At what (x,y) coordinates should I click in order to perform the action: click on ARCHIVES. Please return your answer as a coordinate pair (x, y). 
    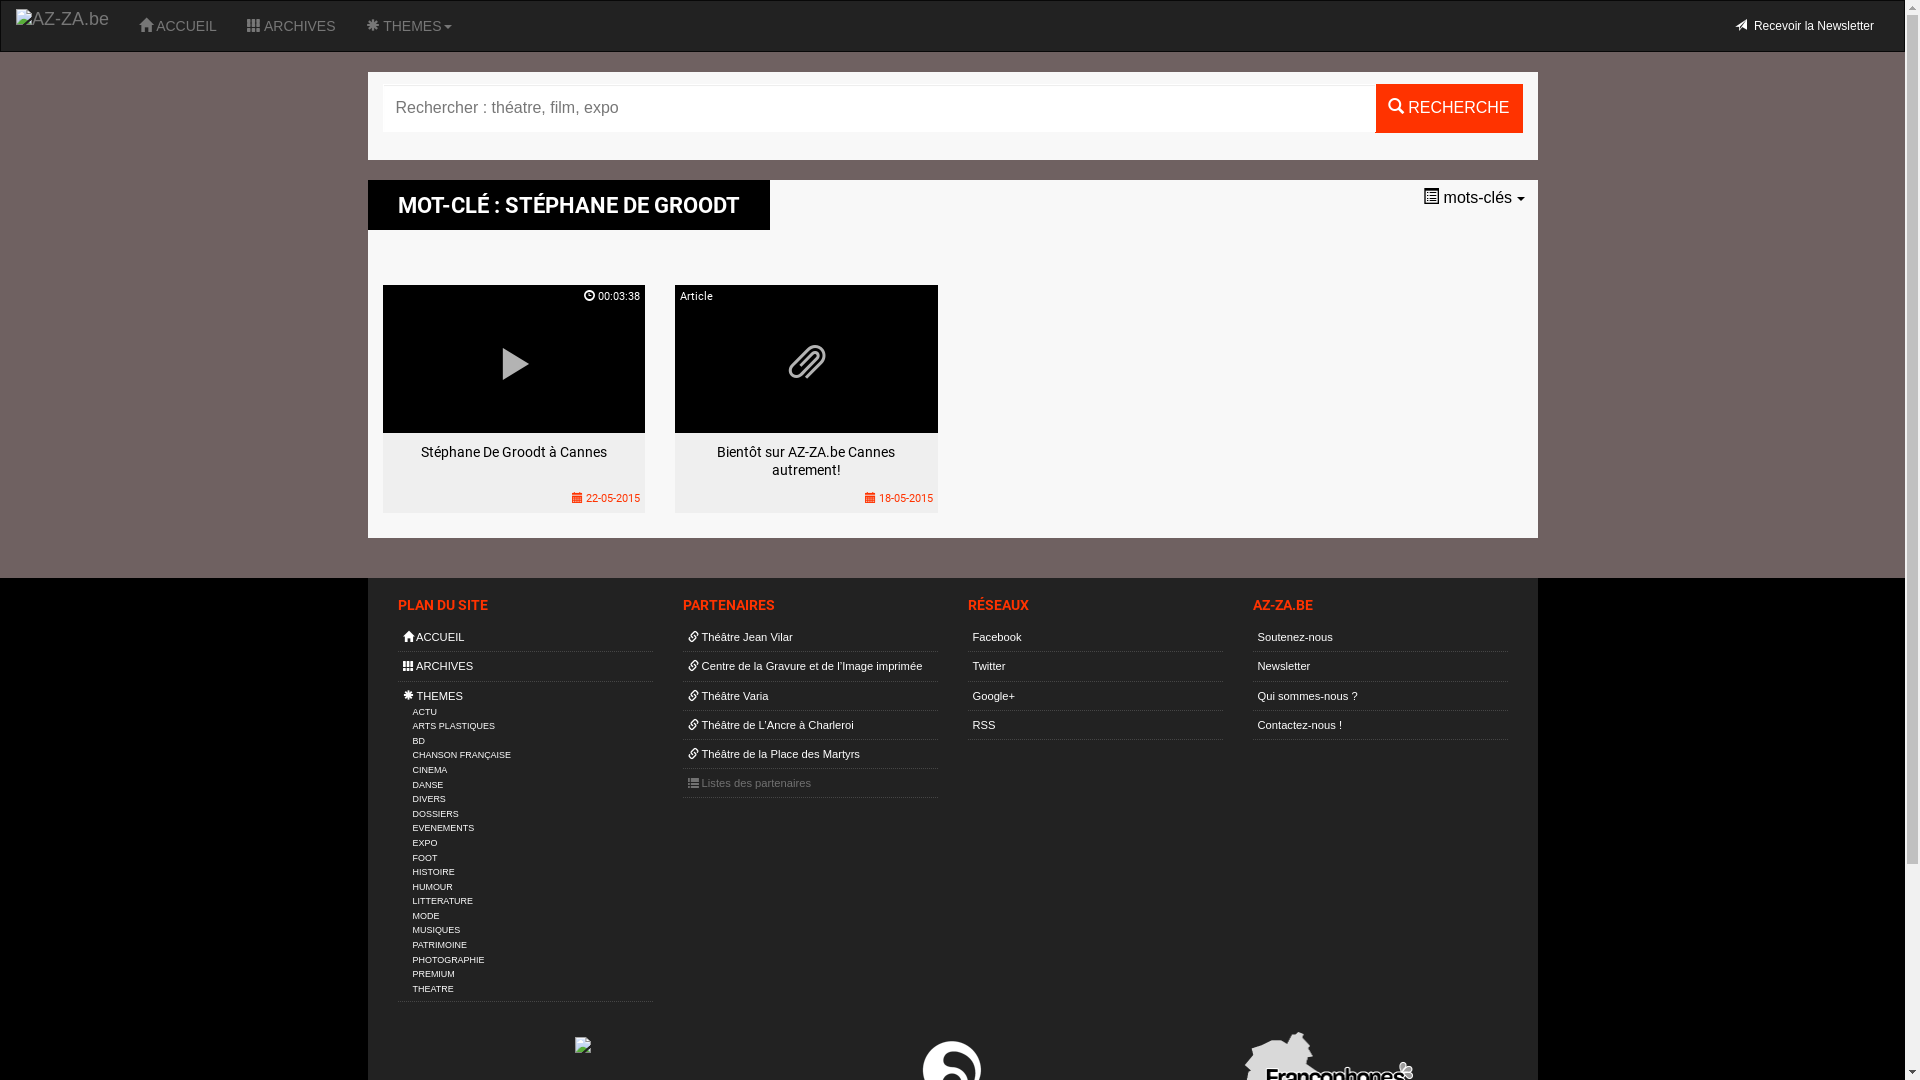
    Looking at the image, I should click on (292, 26).